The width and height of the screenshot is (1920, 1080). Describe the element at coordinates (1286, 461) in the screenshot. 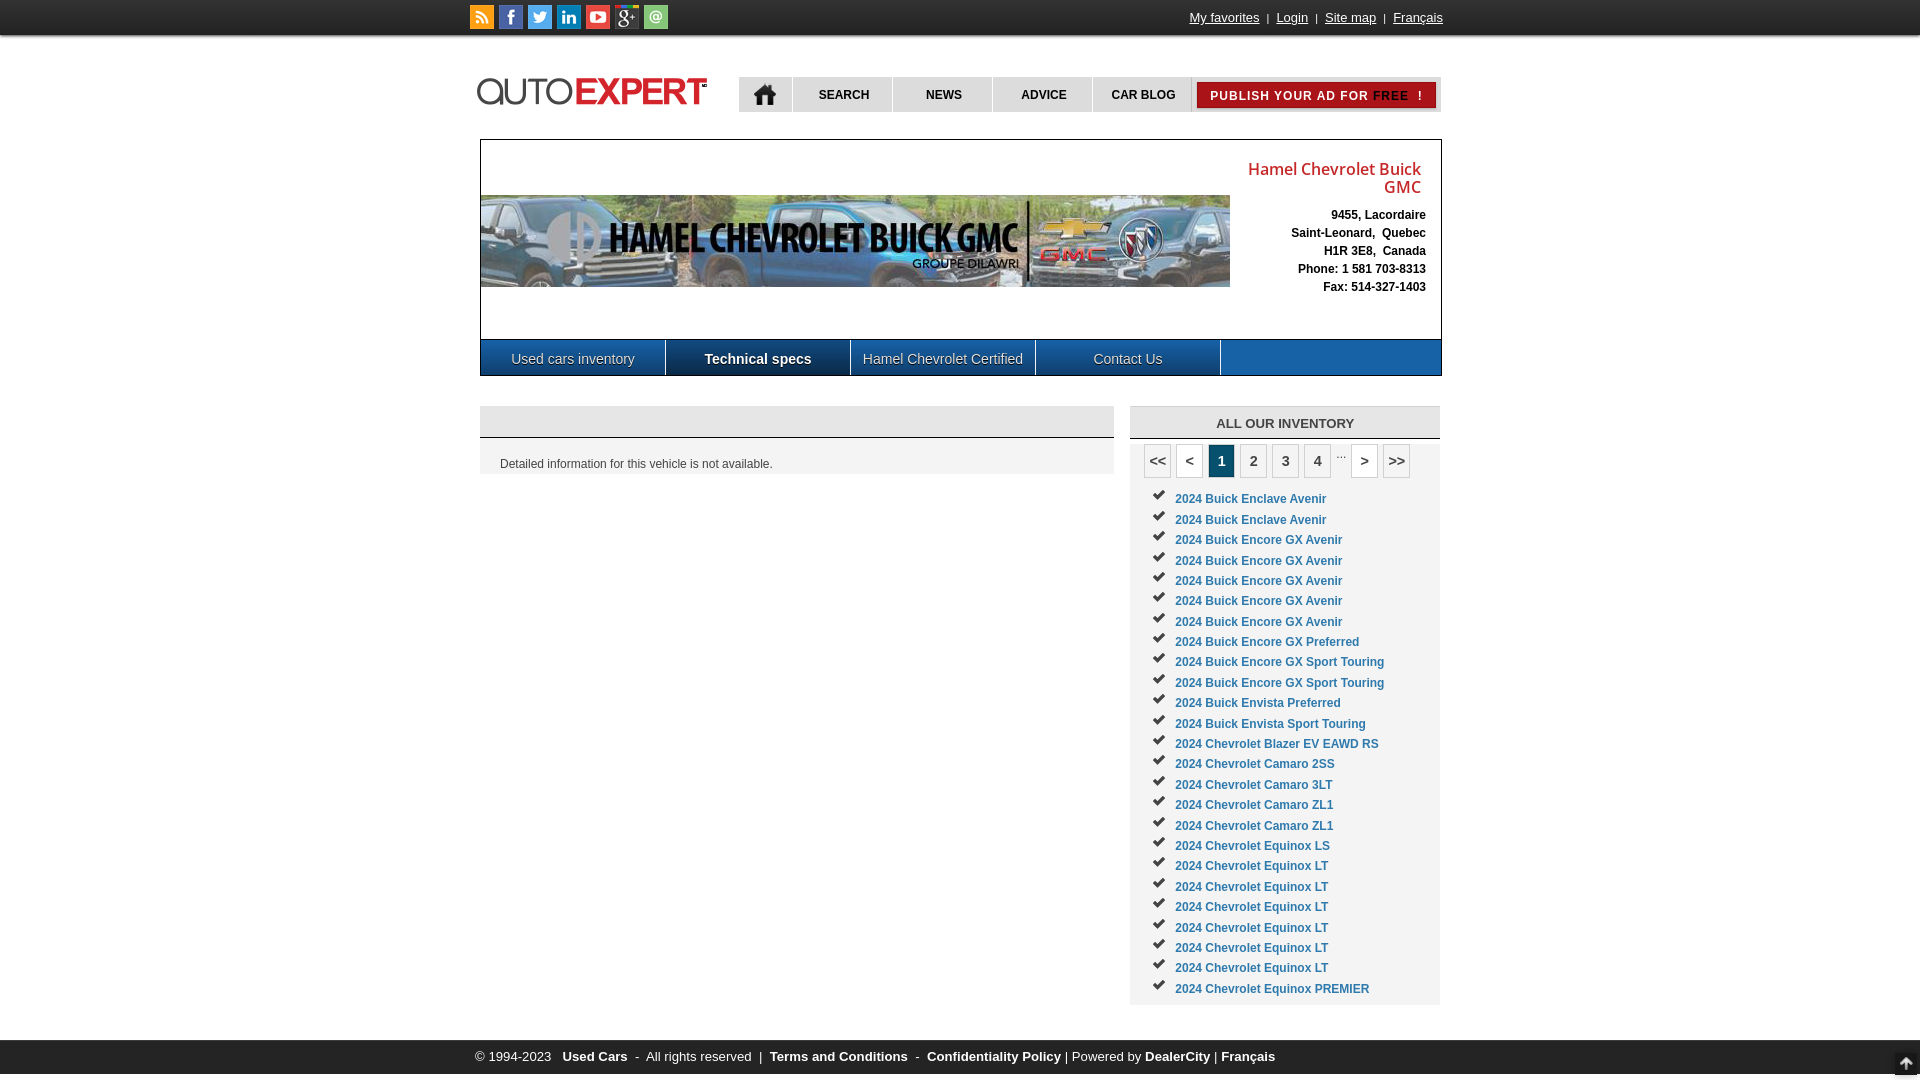

I see `3` at that location.